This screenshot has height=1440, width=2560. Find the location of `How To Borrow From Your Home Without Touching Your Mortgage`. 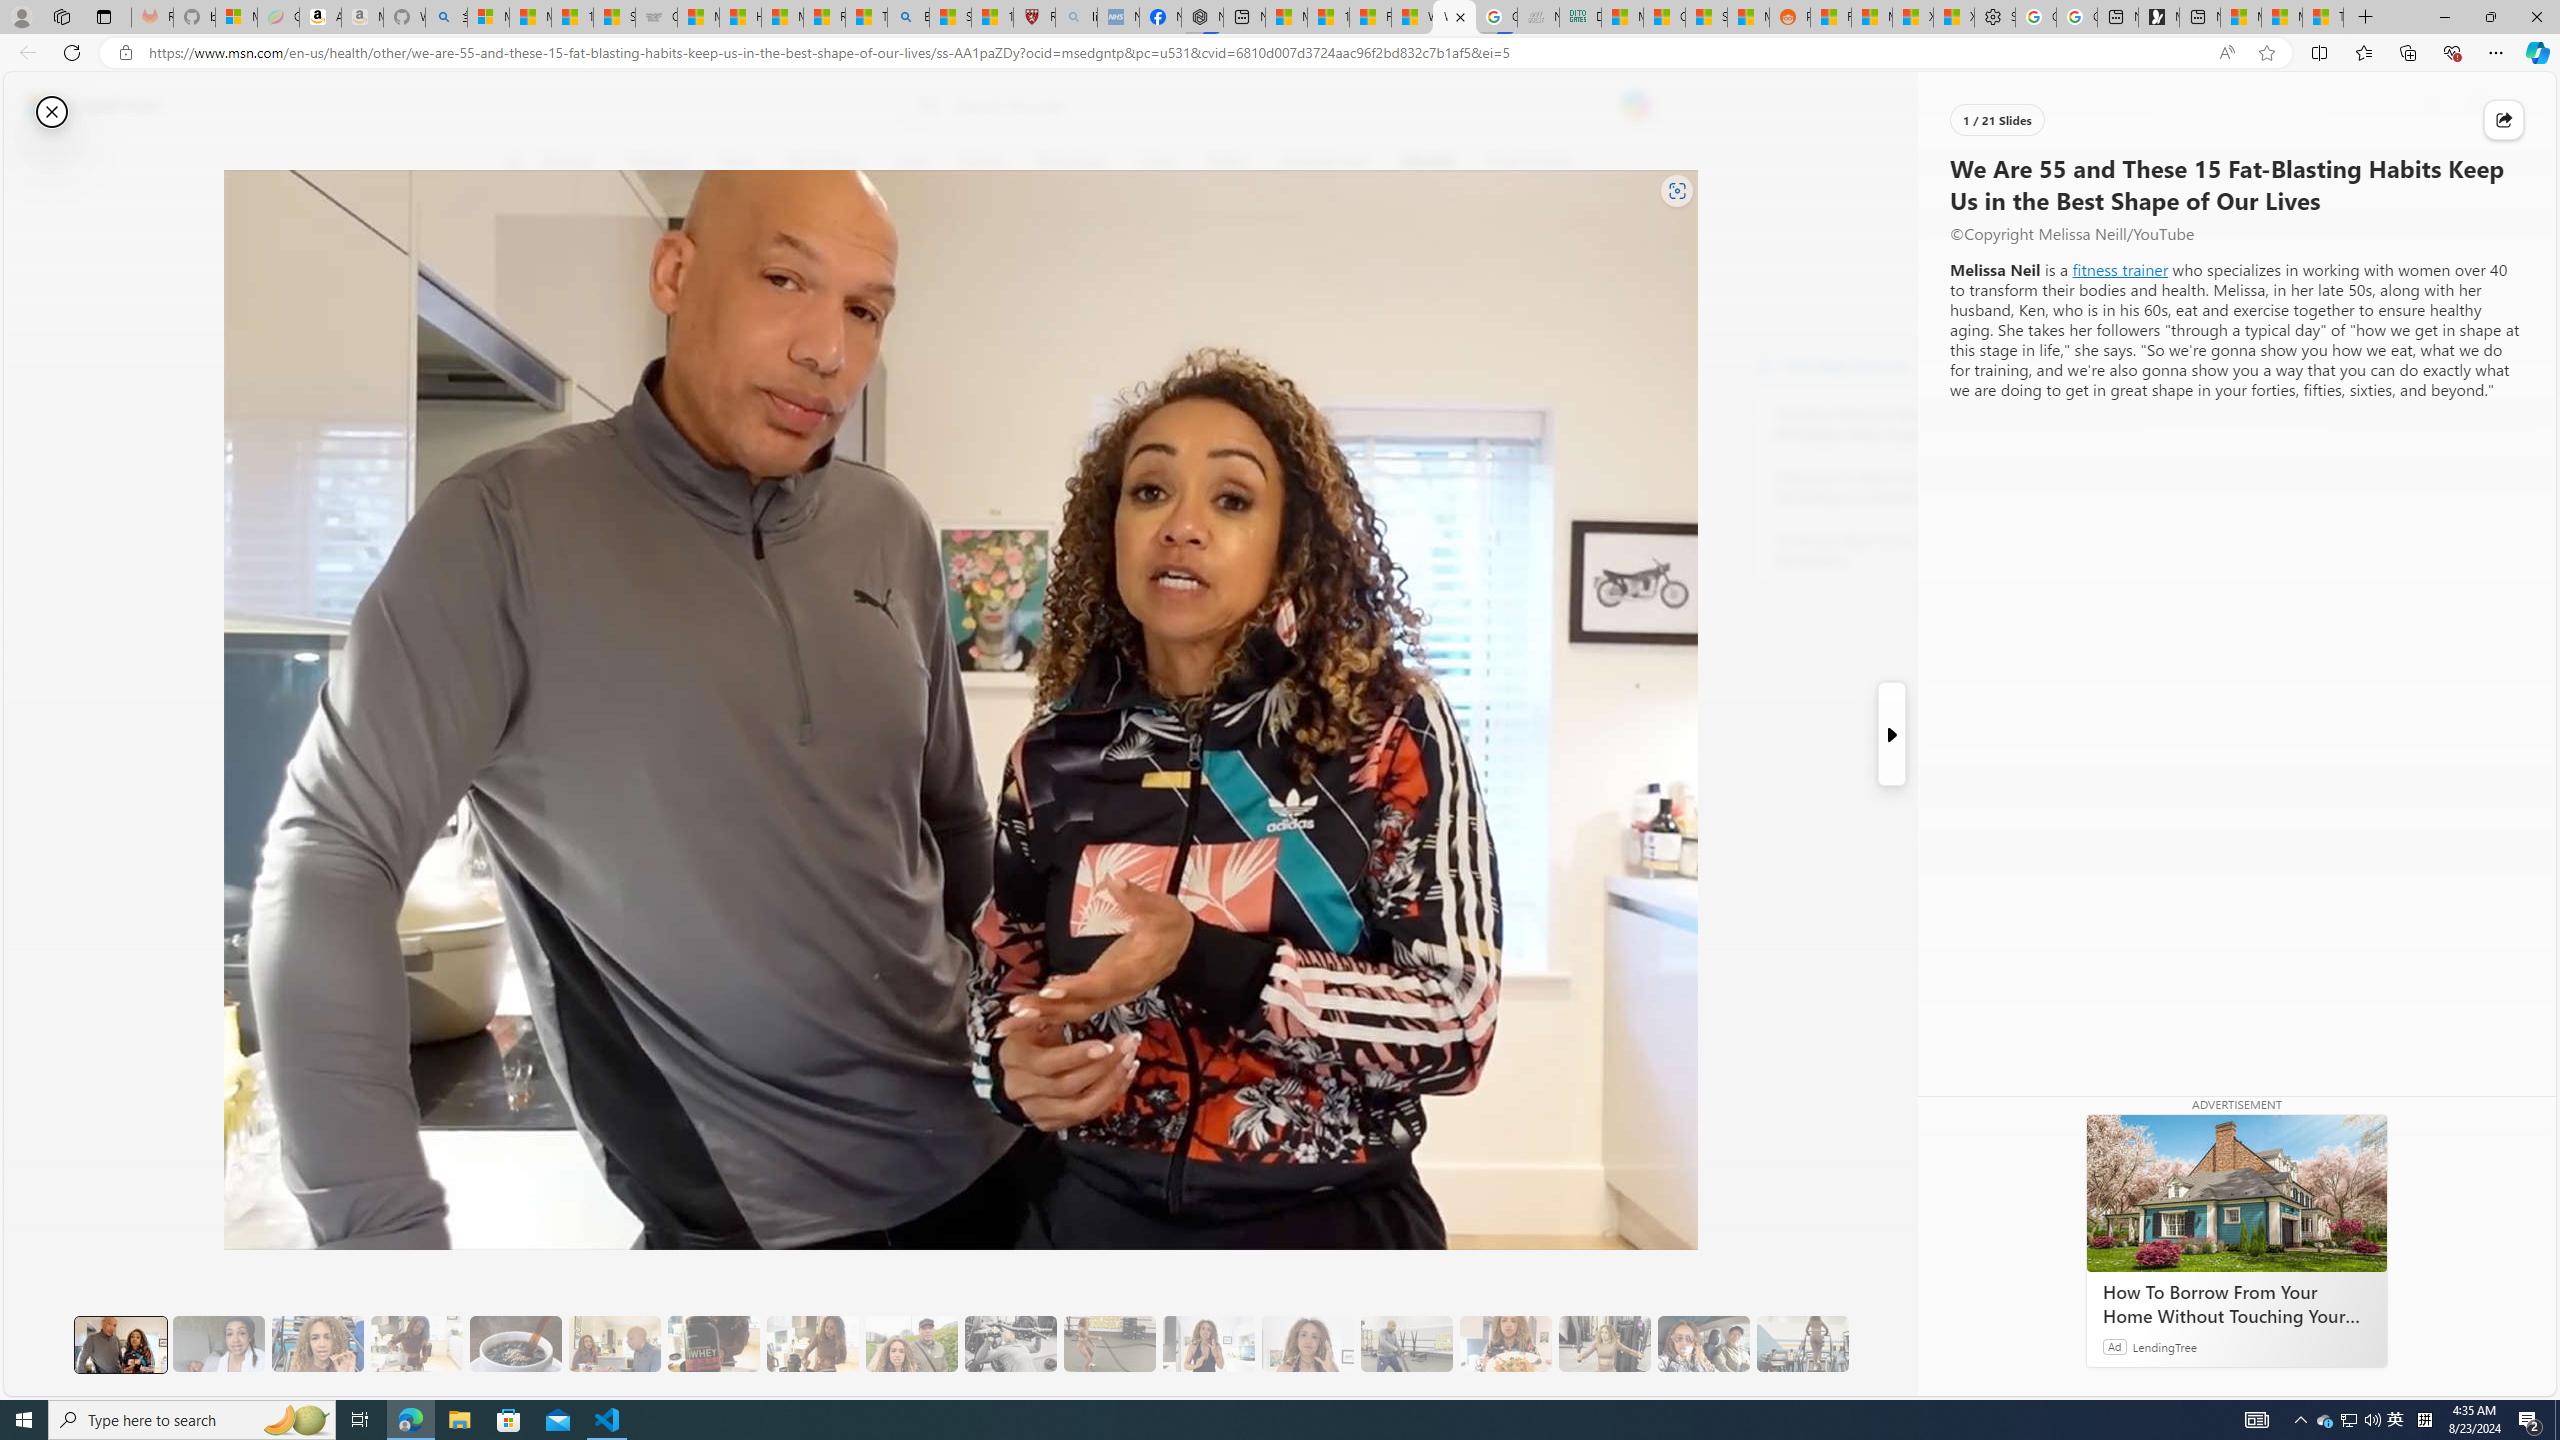

How To Borrow From Your Home Without Touching Your Mortgage is located at coordinates (2236, 1192).